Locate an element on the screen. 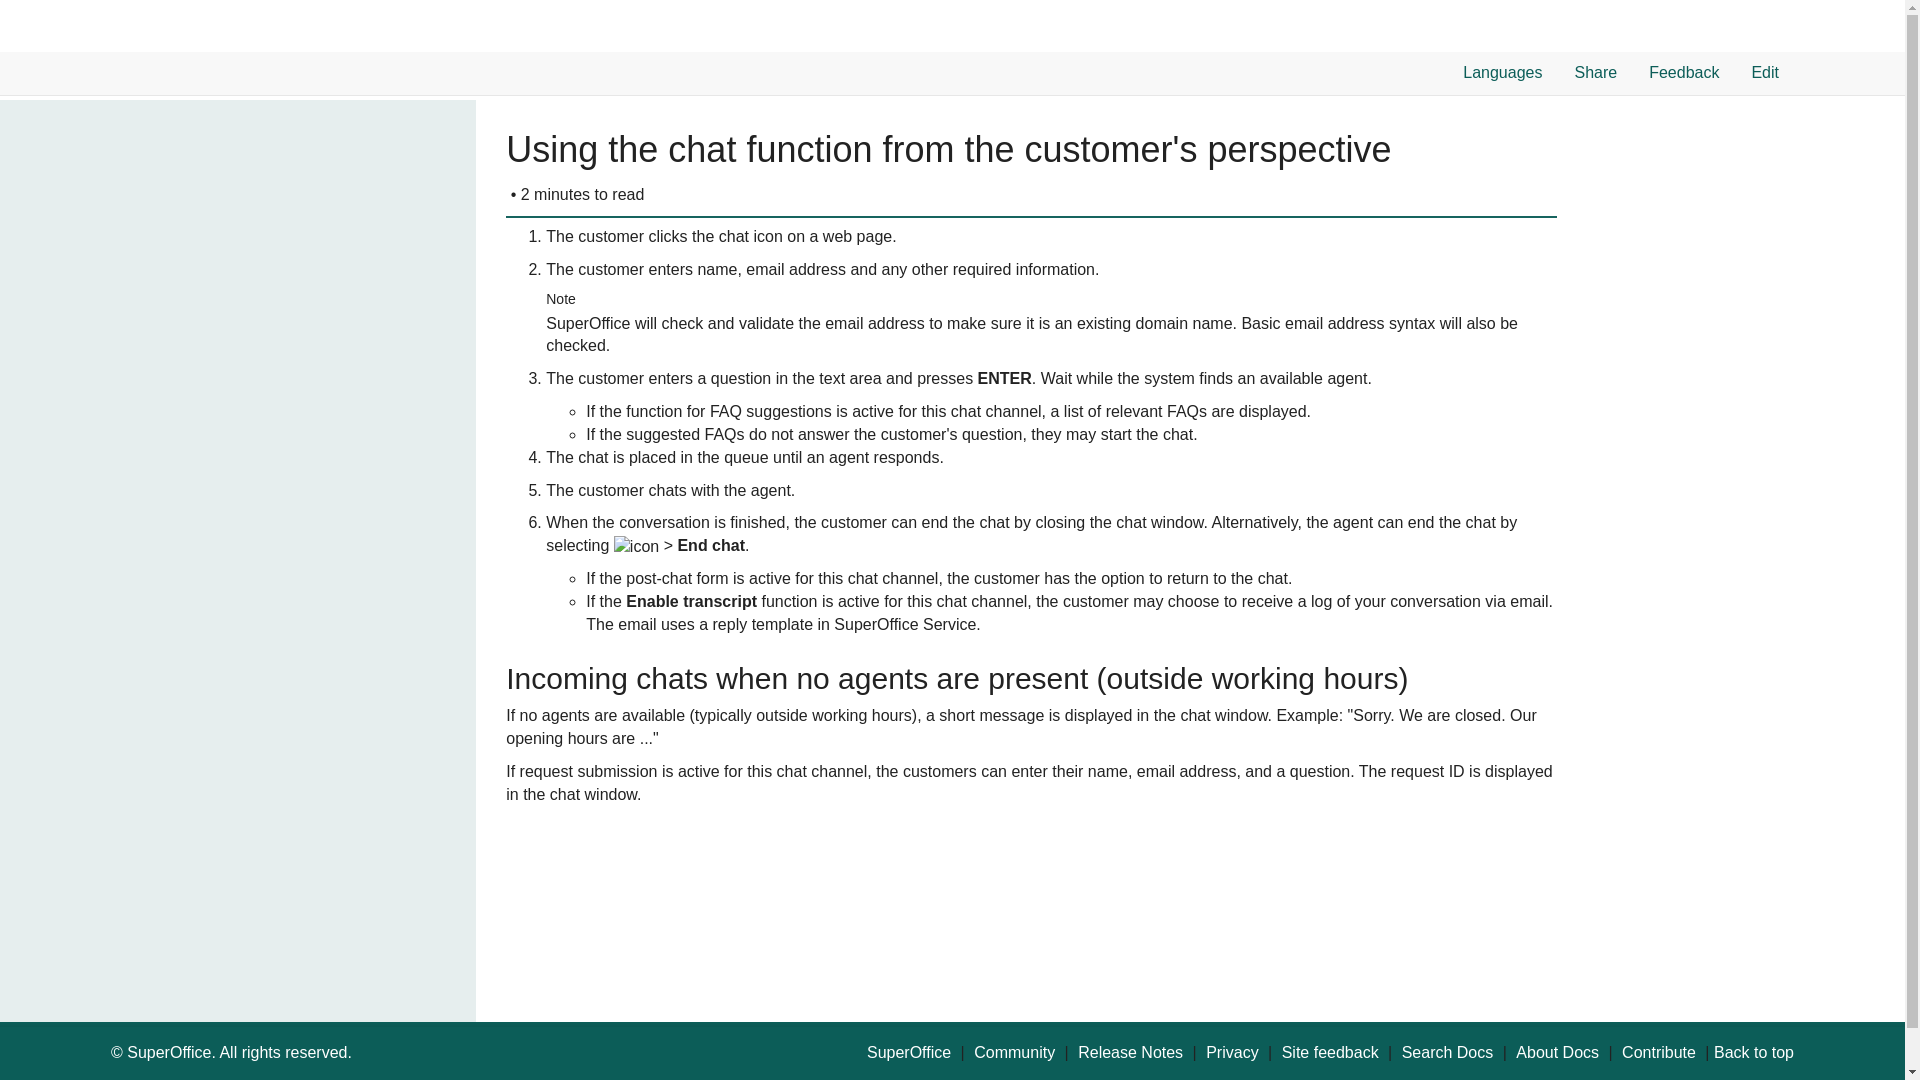 This screenshot has width=1920, height=1080. Privacy is located at coordinates (1231, 1053).